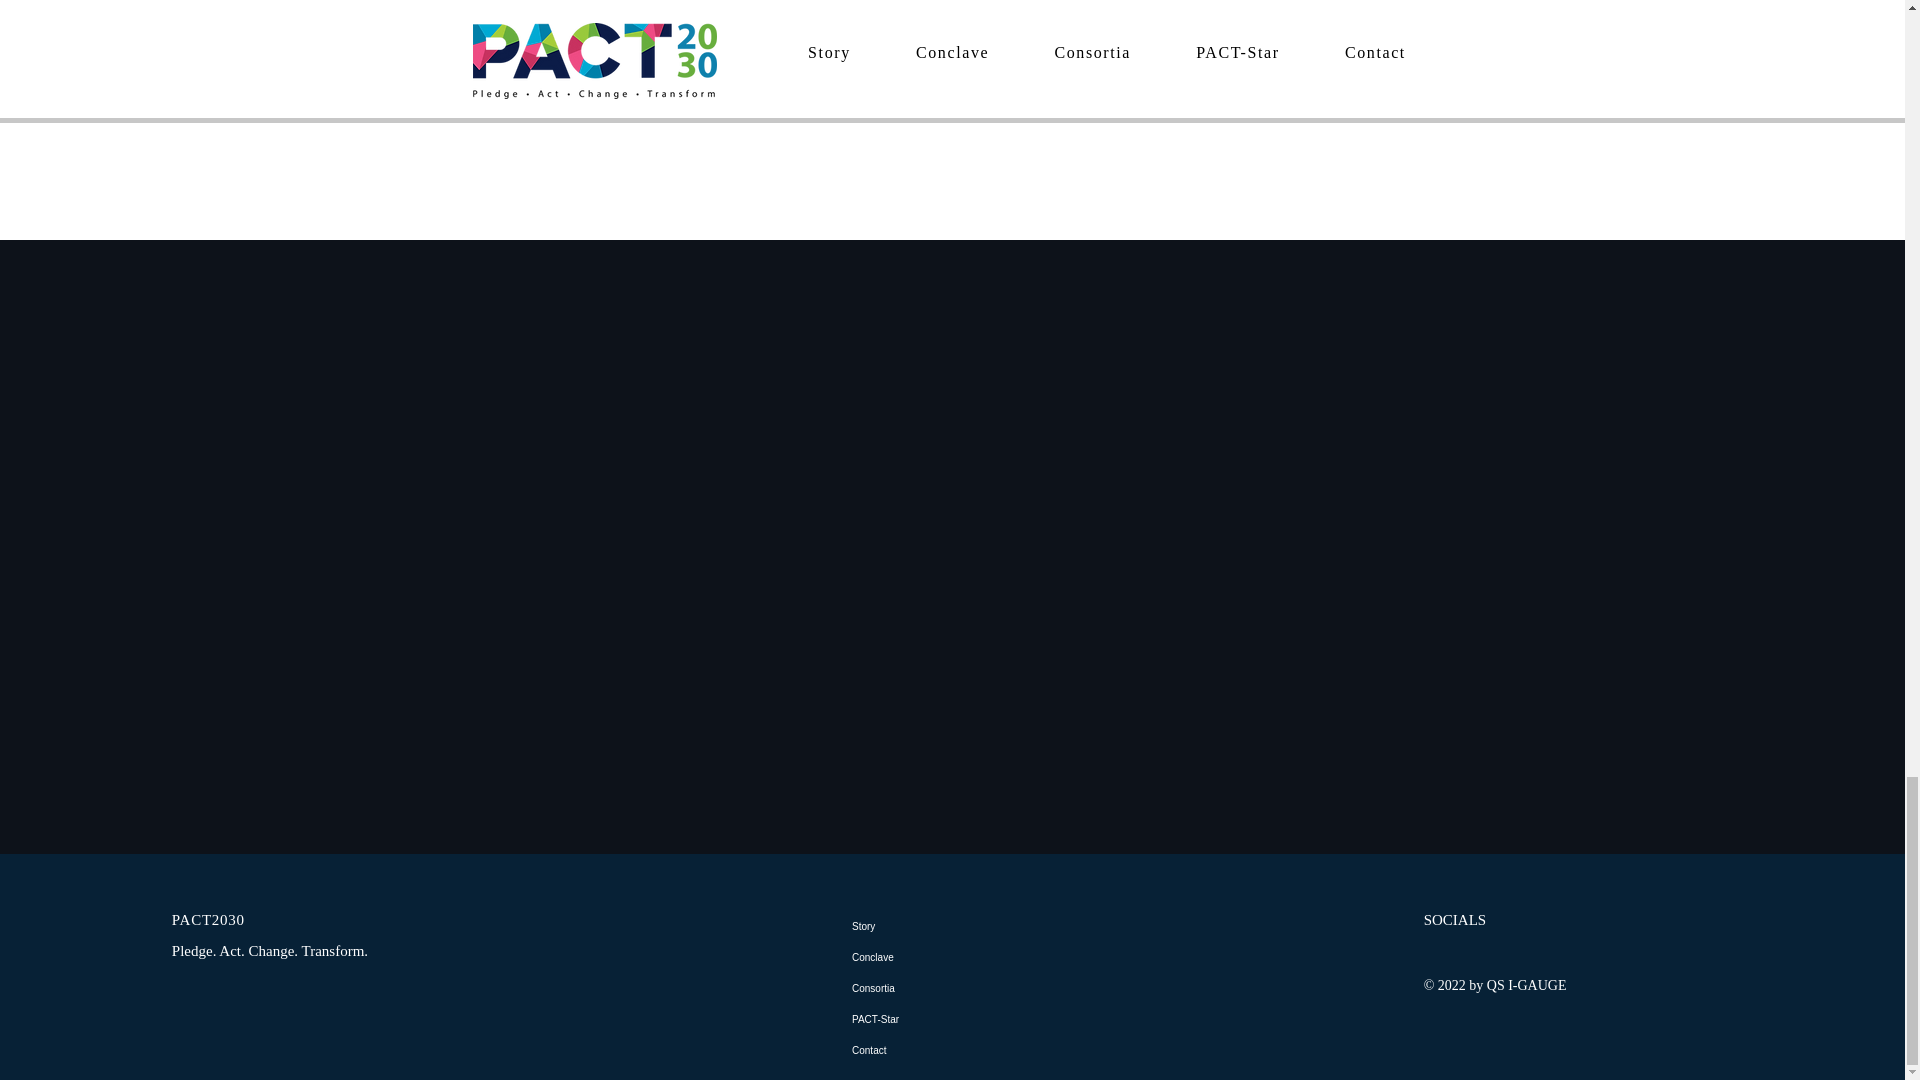 This screenshot has height=1080, width=1920. What do you see at coordinates (958, 1019) in the screenshot?
I see `PACT-Star` at bounding box center [958, 1019].